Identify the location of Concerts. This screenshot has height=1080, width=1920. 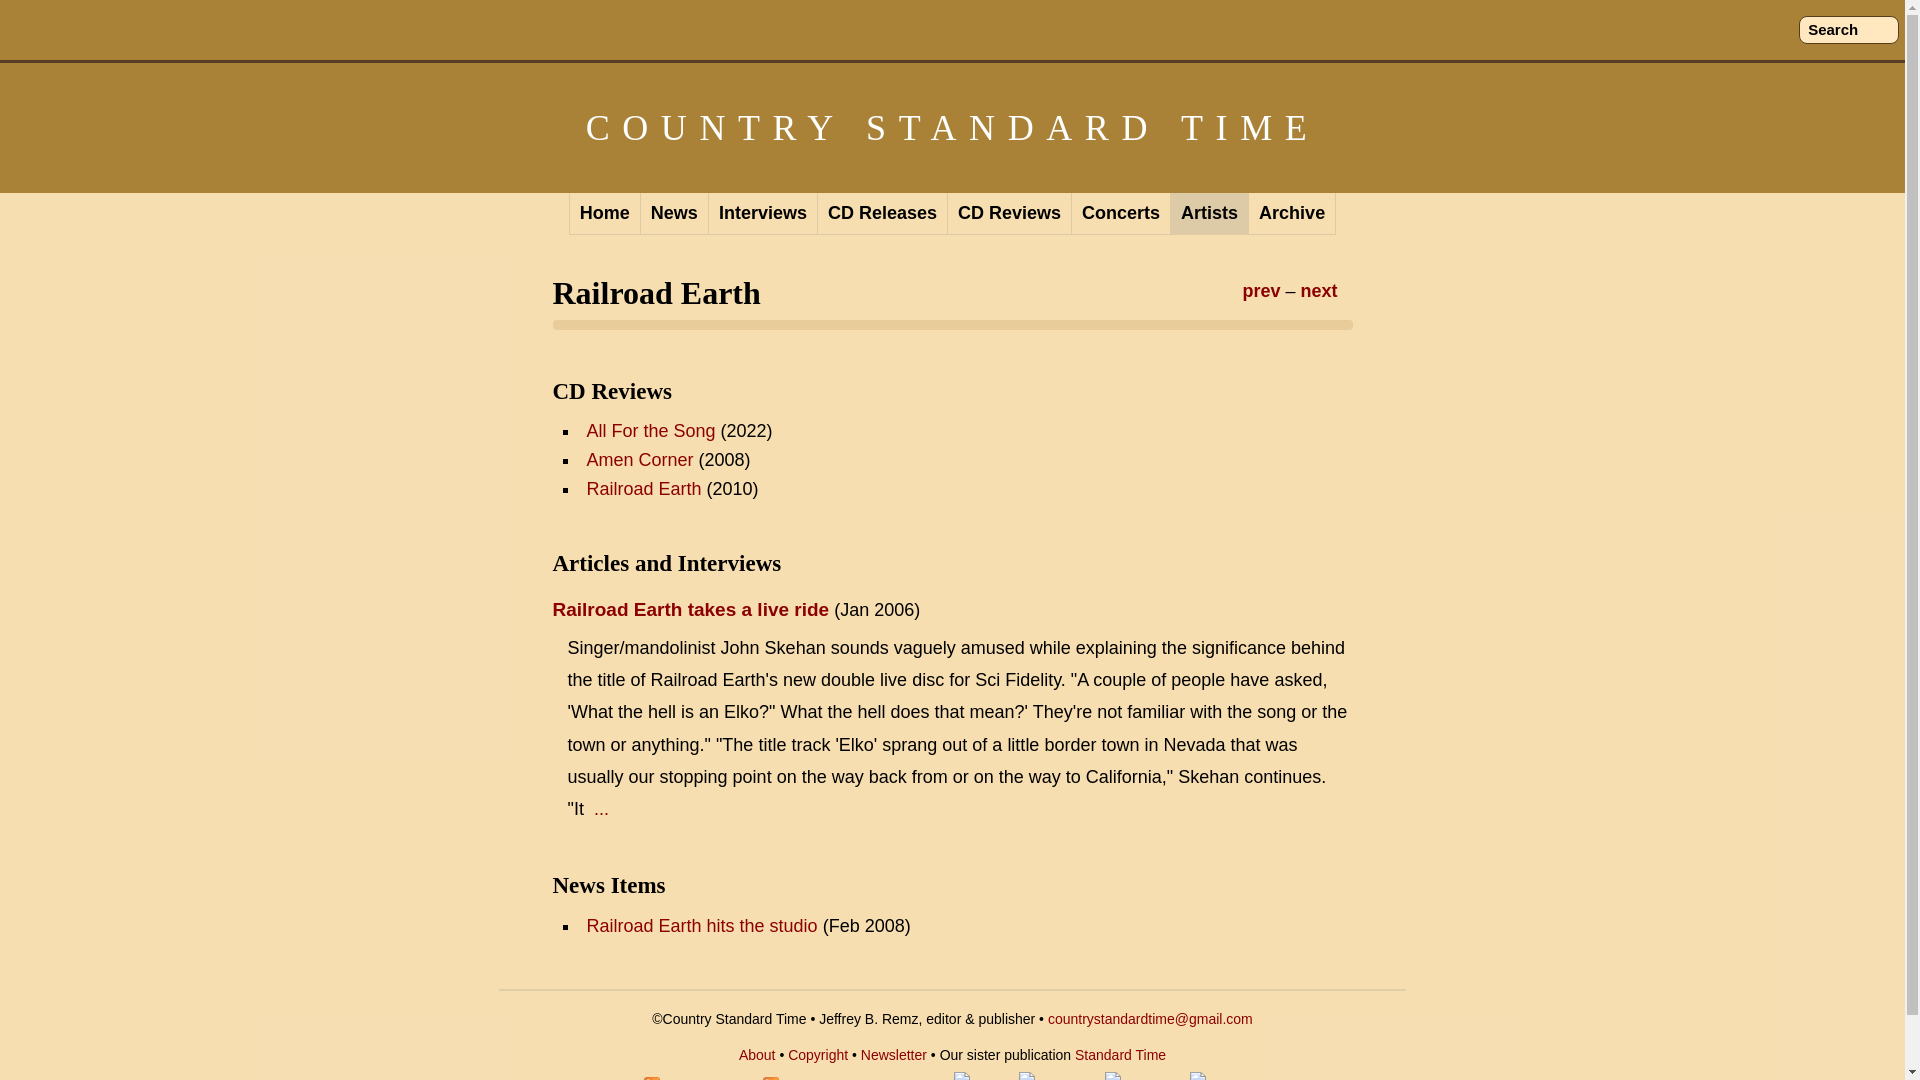
(1121, 214).